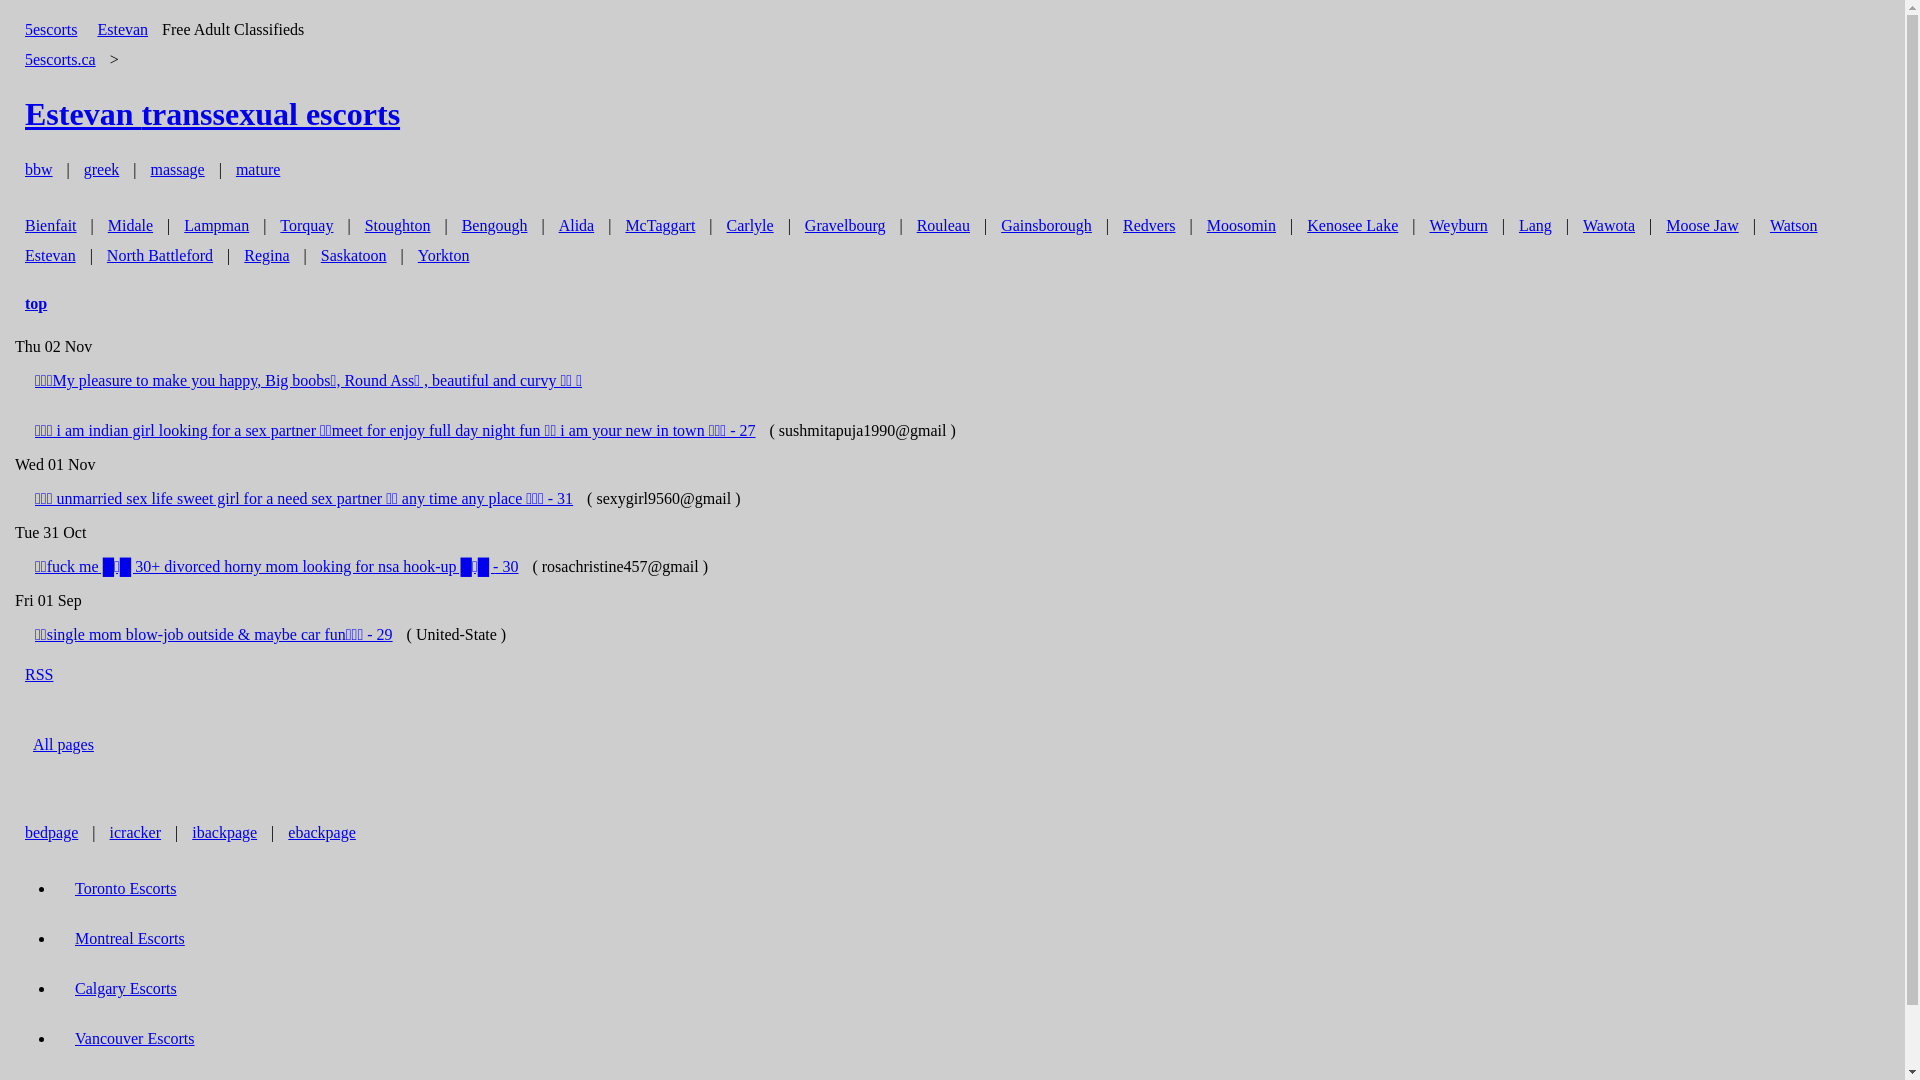  What do you see at coordinates (1702, 226) in the screenshot?
I see `Moose Jaw` at bounding box center [1702, 226].